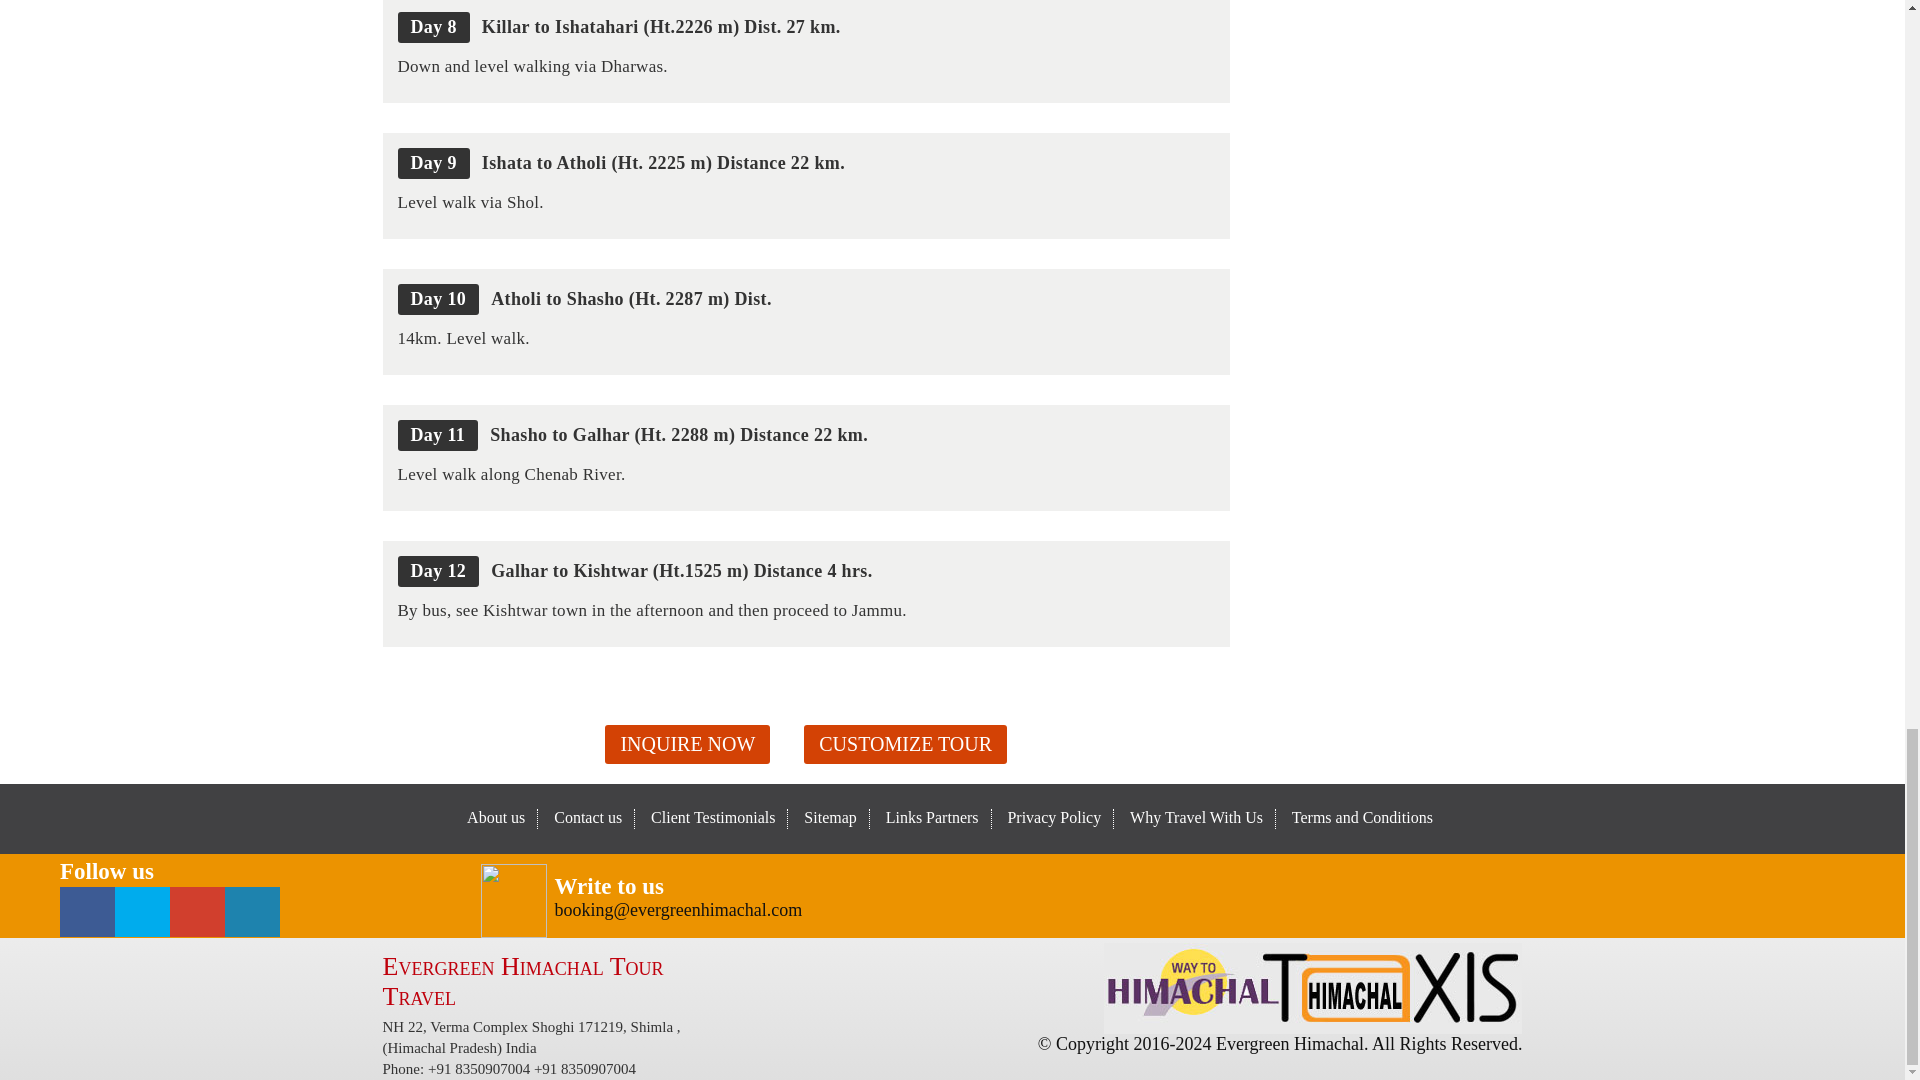 Image resolution: width=1920 pixels, height=1080 pixels. What do you see at coordinates (588, 817) in the screenshot?
I see `Contact us` at bounding box center [588, 817].